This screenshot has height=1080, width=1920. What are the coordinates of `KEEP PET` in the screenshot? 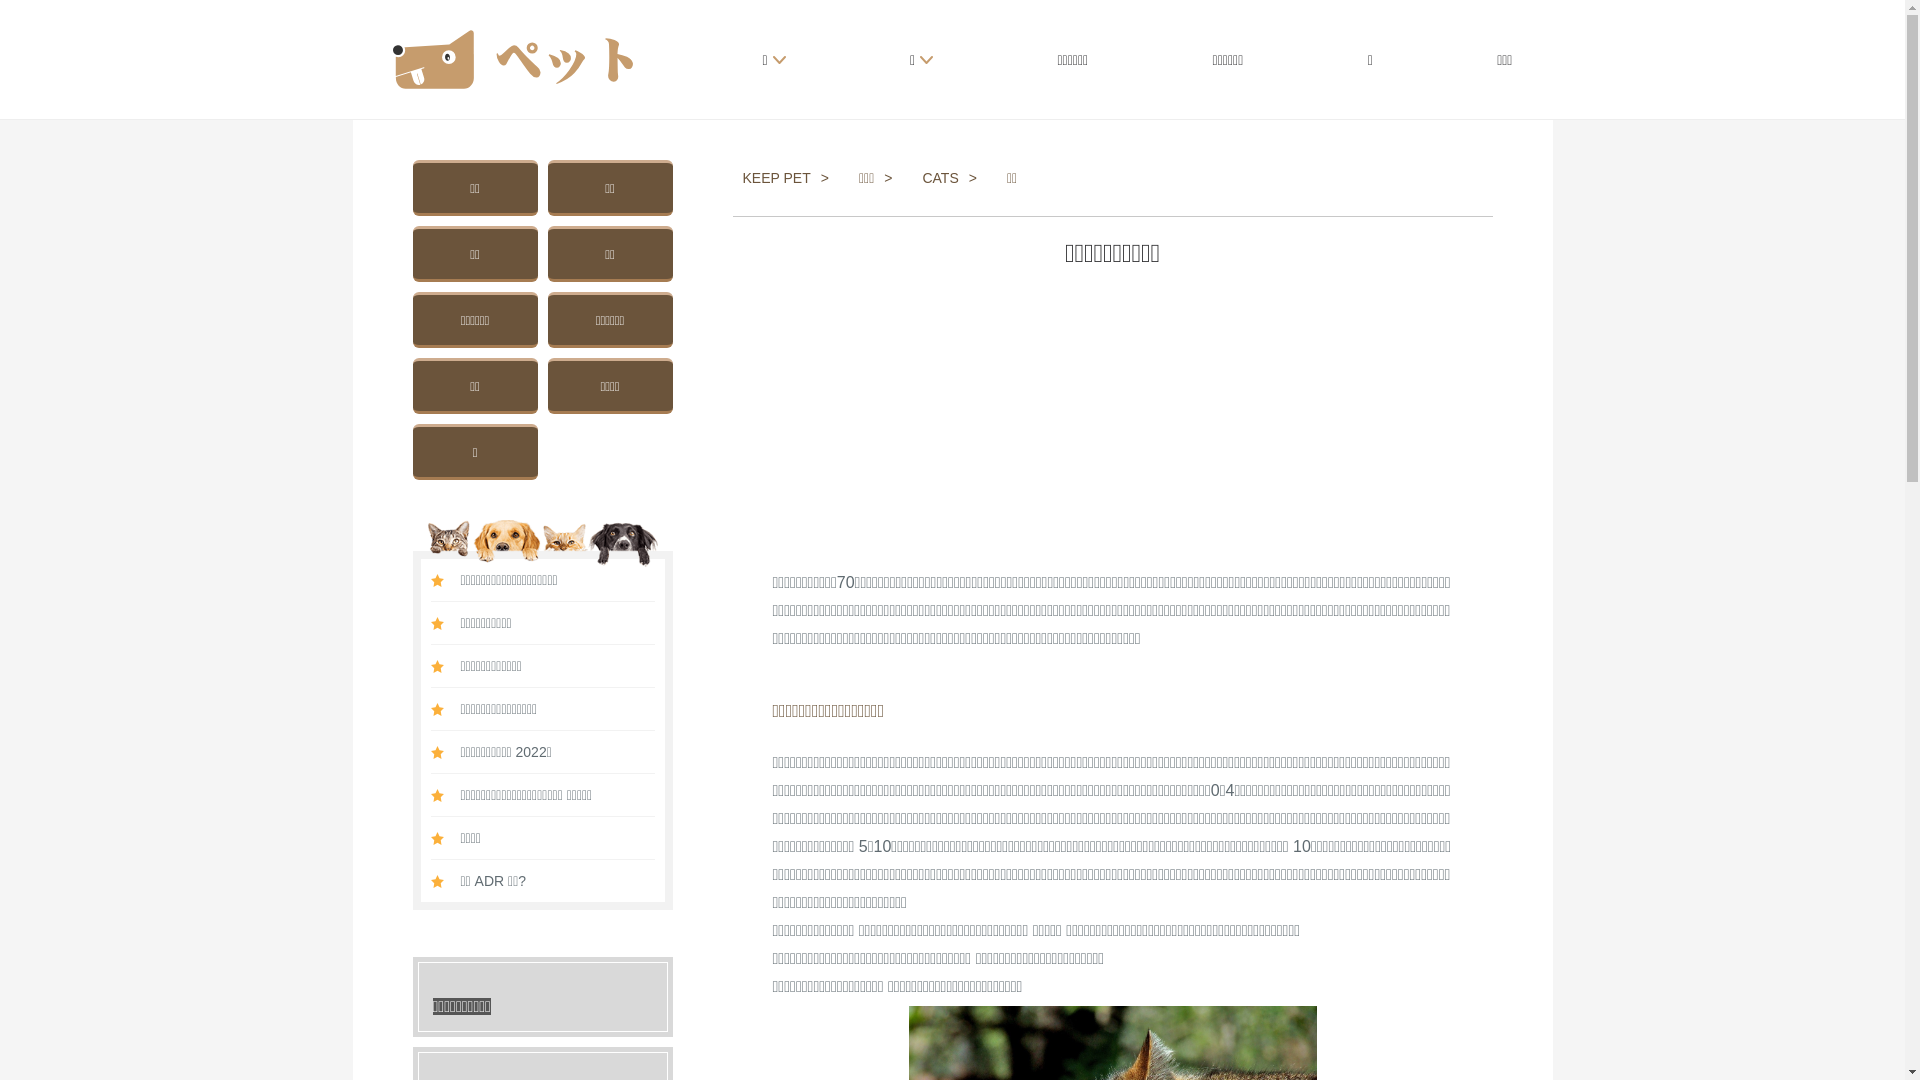 It's located at (790, 178).